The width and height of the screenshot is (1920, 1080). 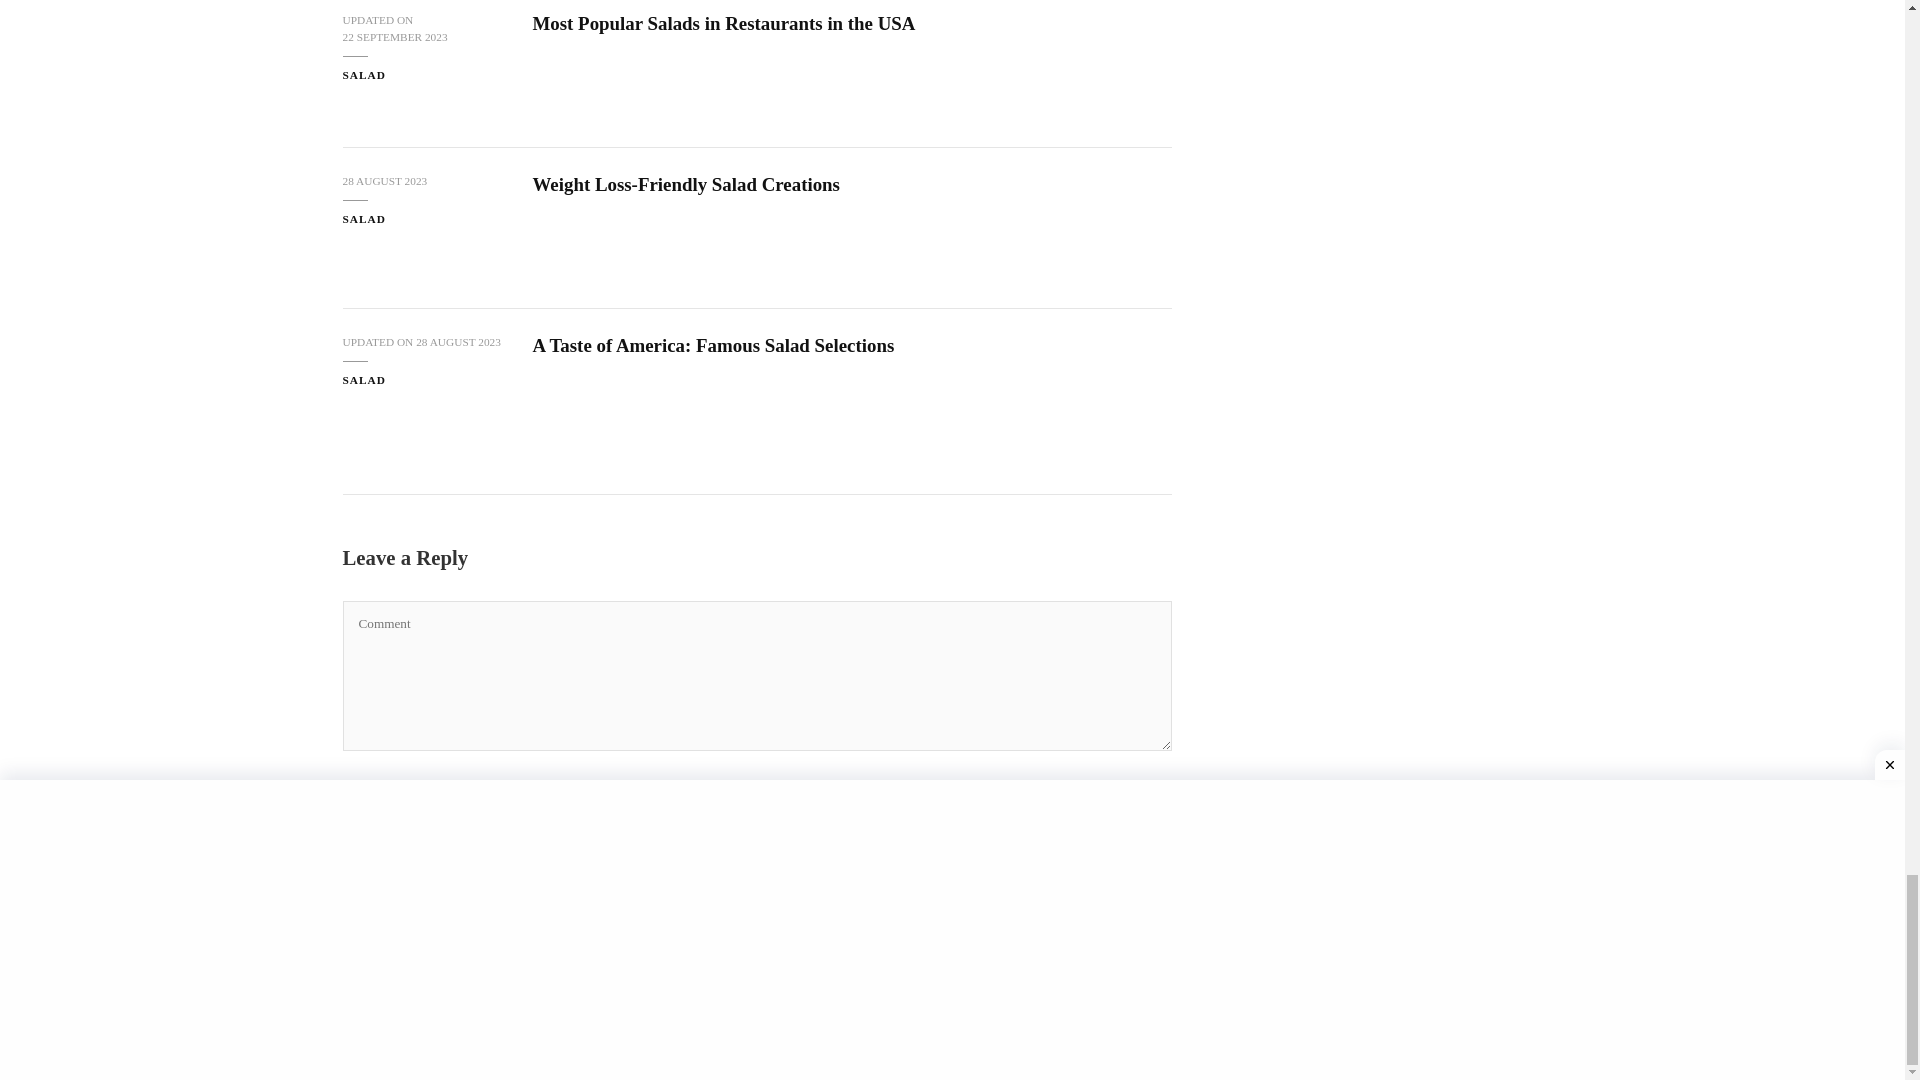 I want to click on 22 SEPTEMBER 2023, so click(x=394, y=38).